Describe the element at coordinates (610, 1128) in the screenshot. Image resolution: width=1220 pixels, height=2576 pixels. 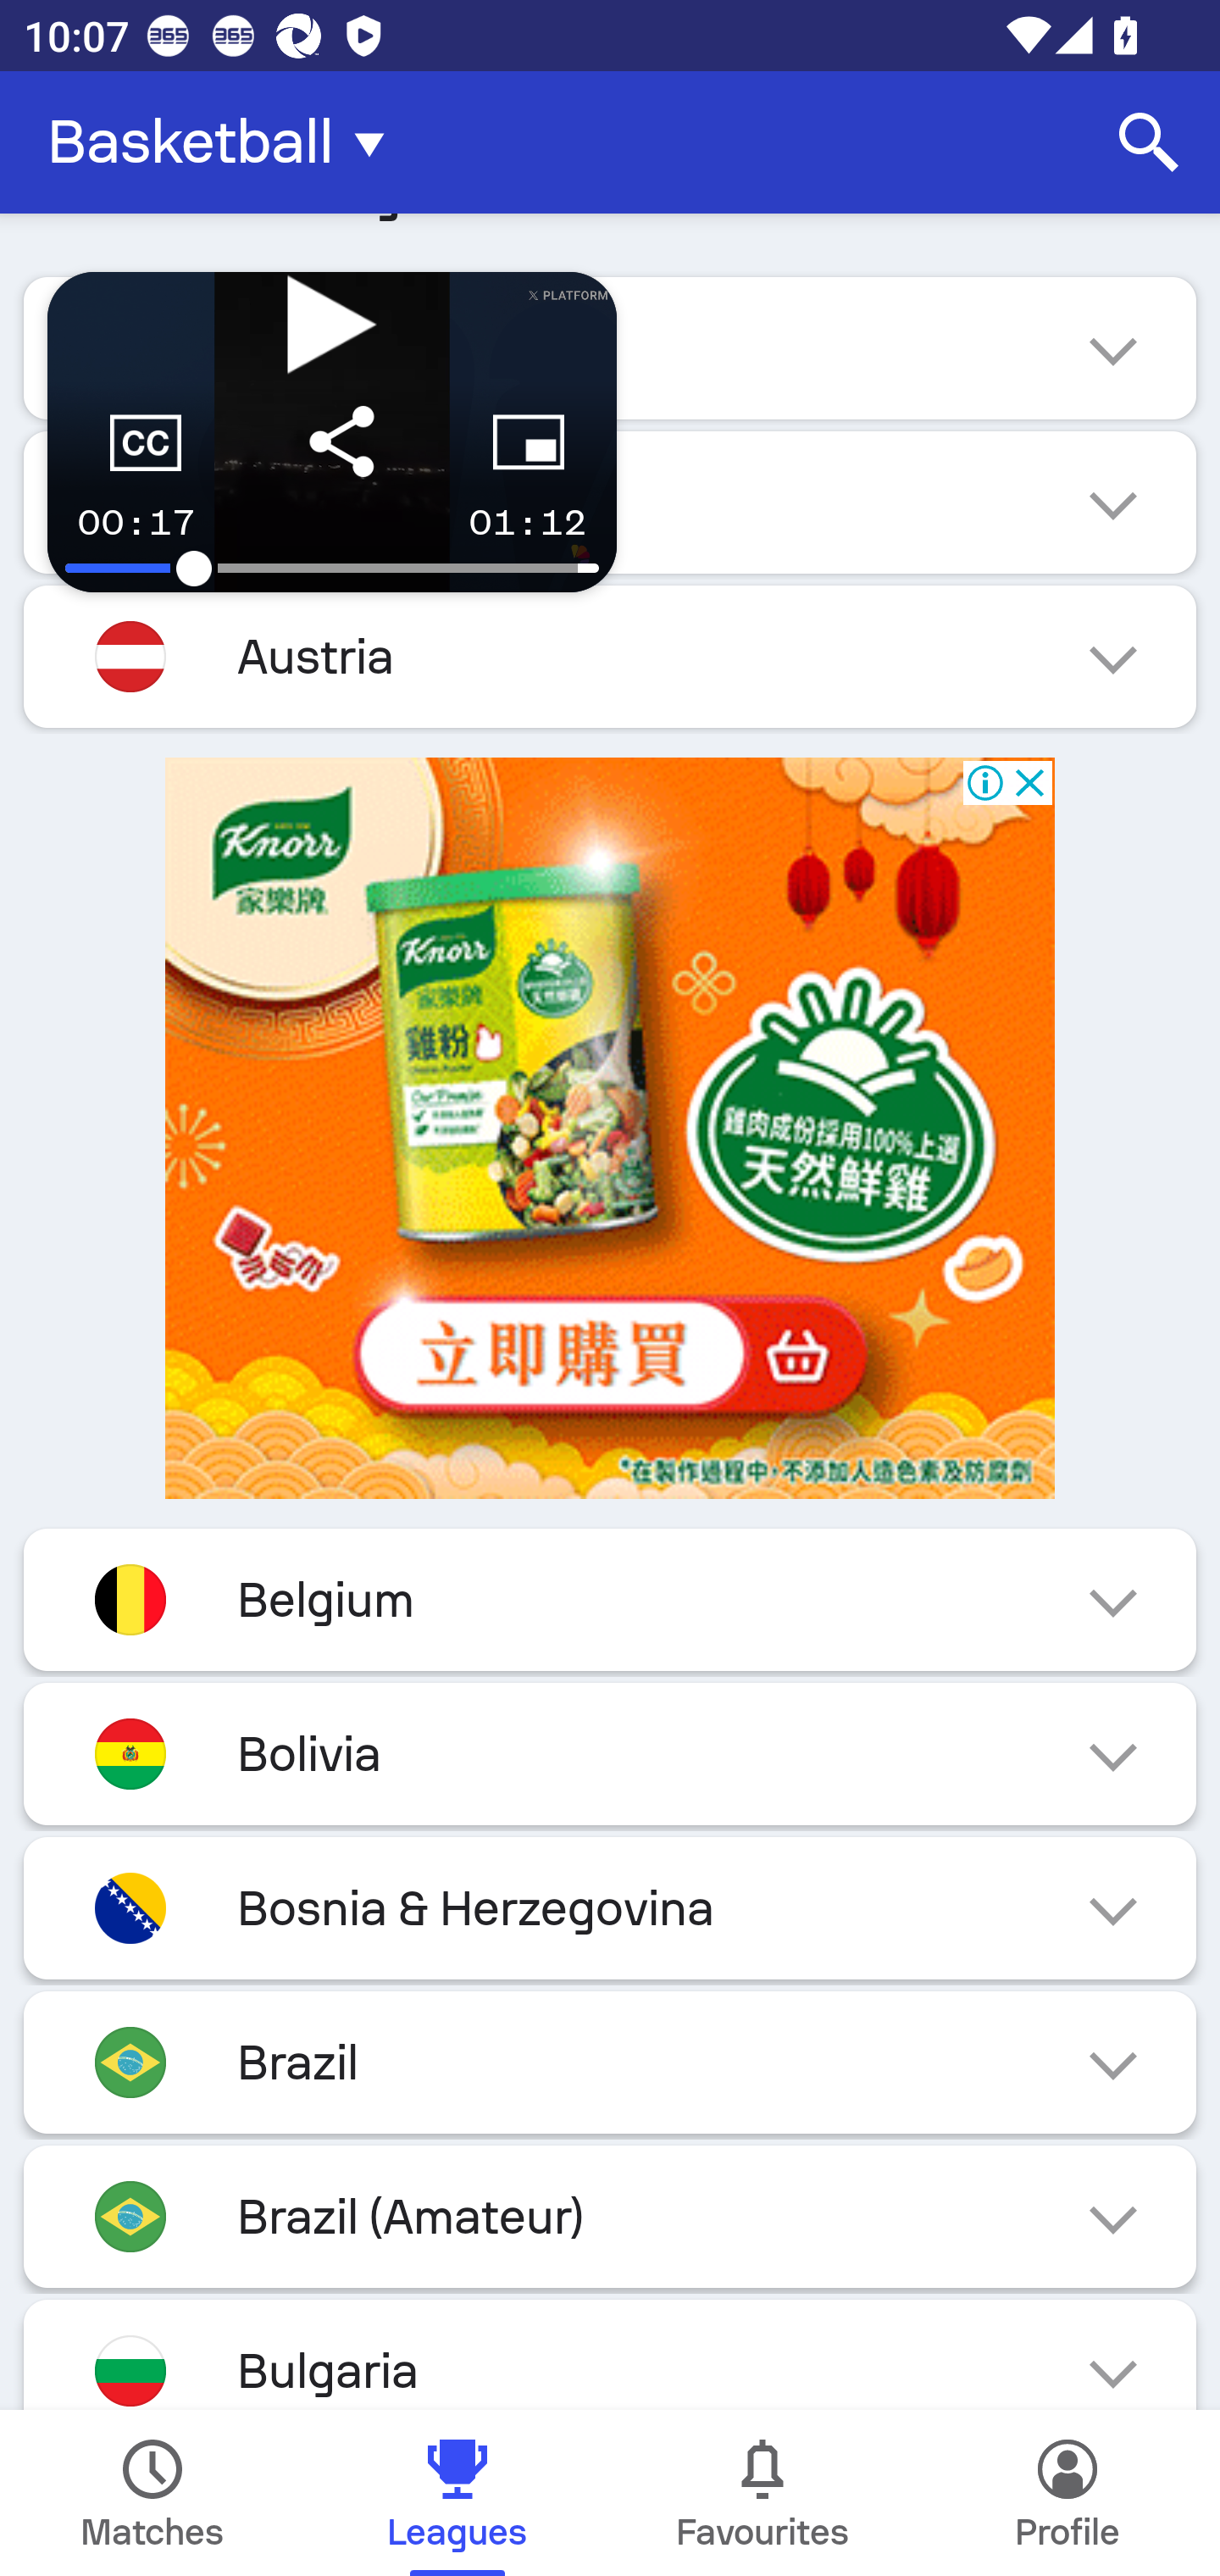
I see `Advertisement` at that location.